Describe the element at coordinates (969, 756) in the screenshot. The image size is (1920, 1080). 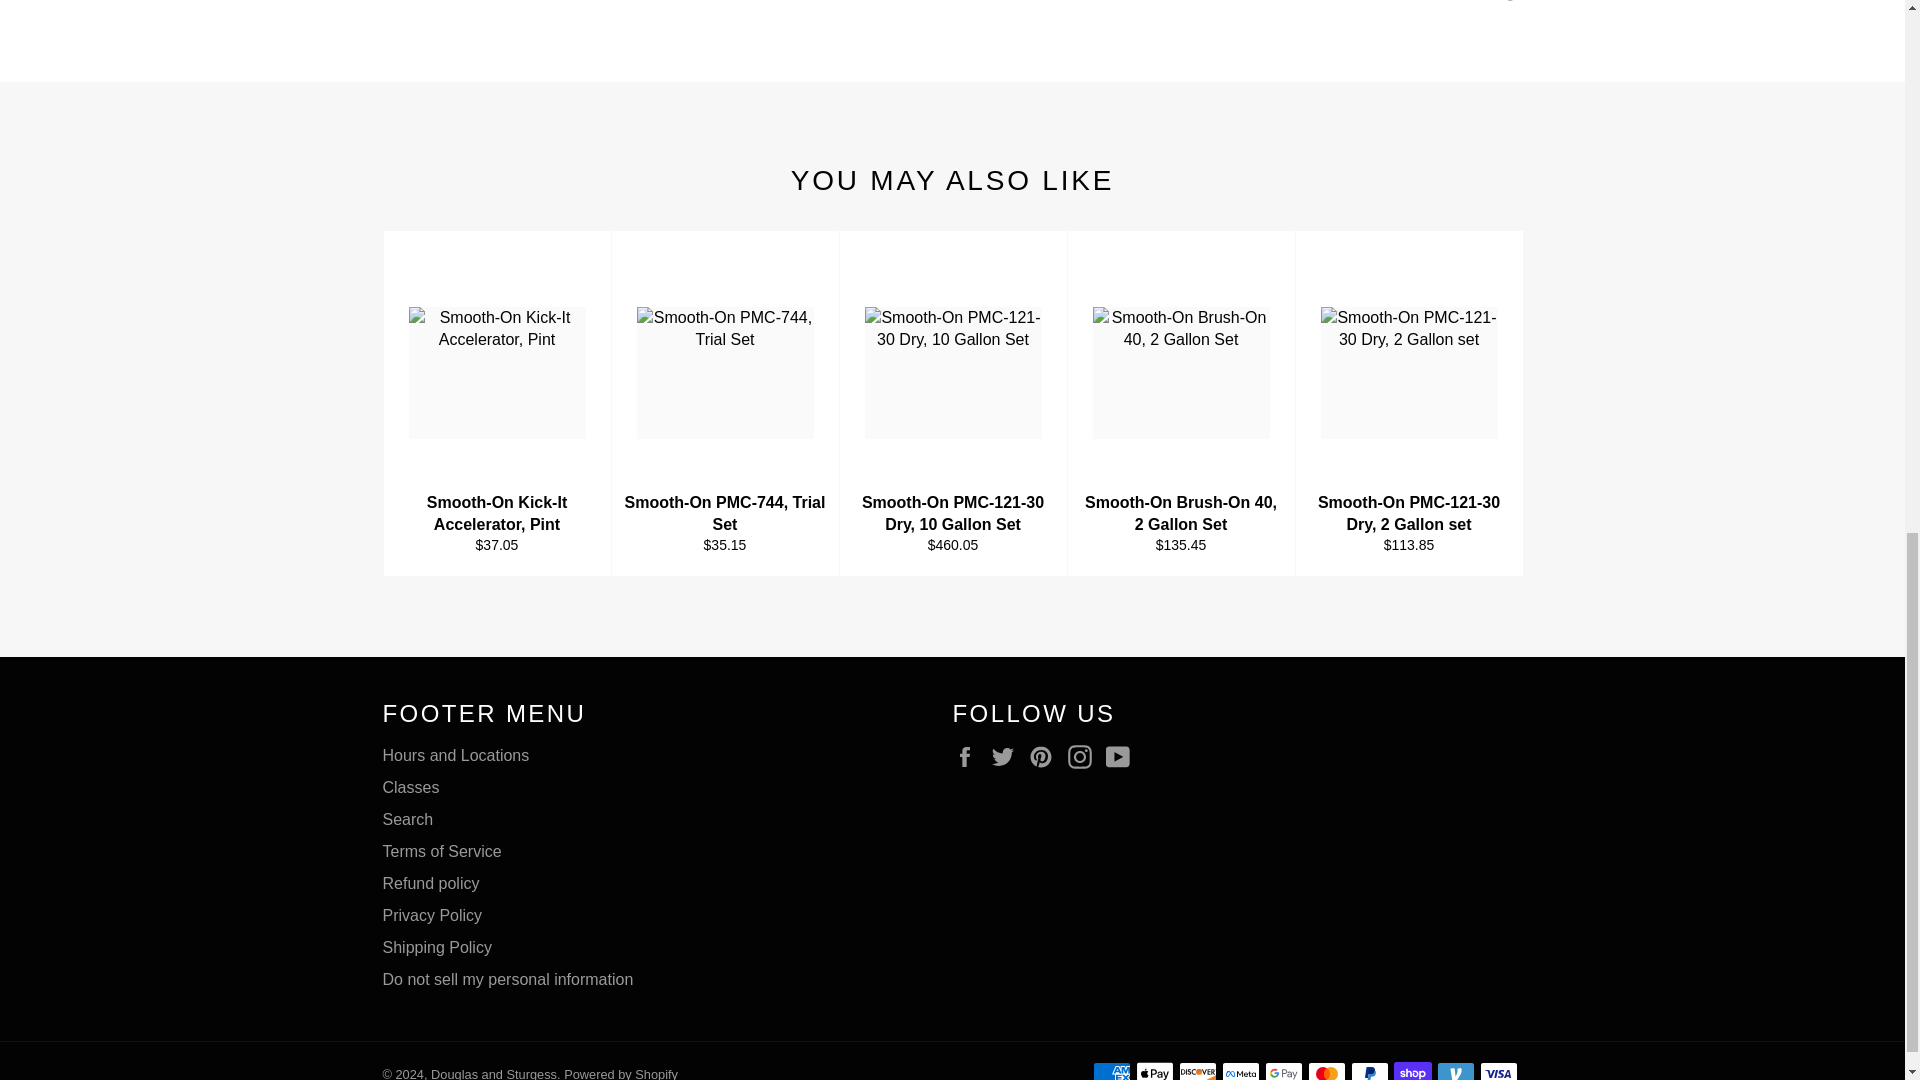
I see `Douglas and Sturgess on Facebook` at that location.